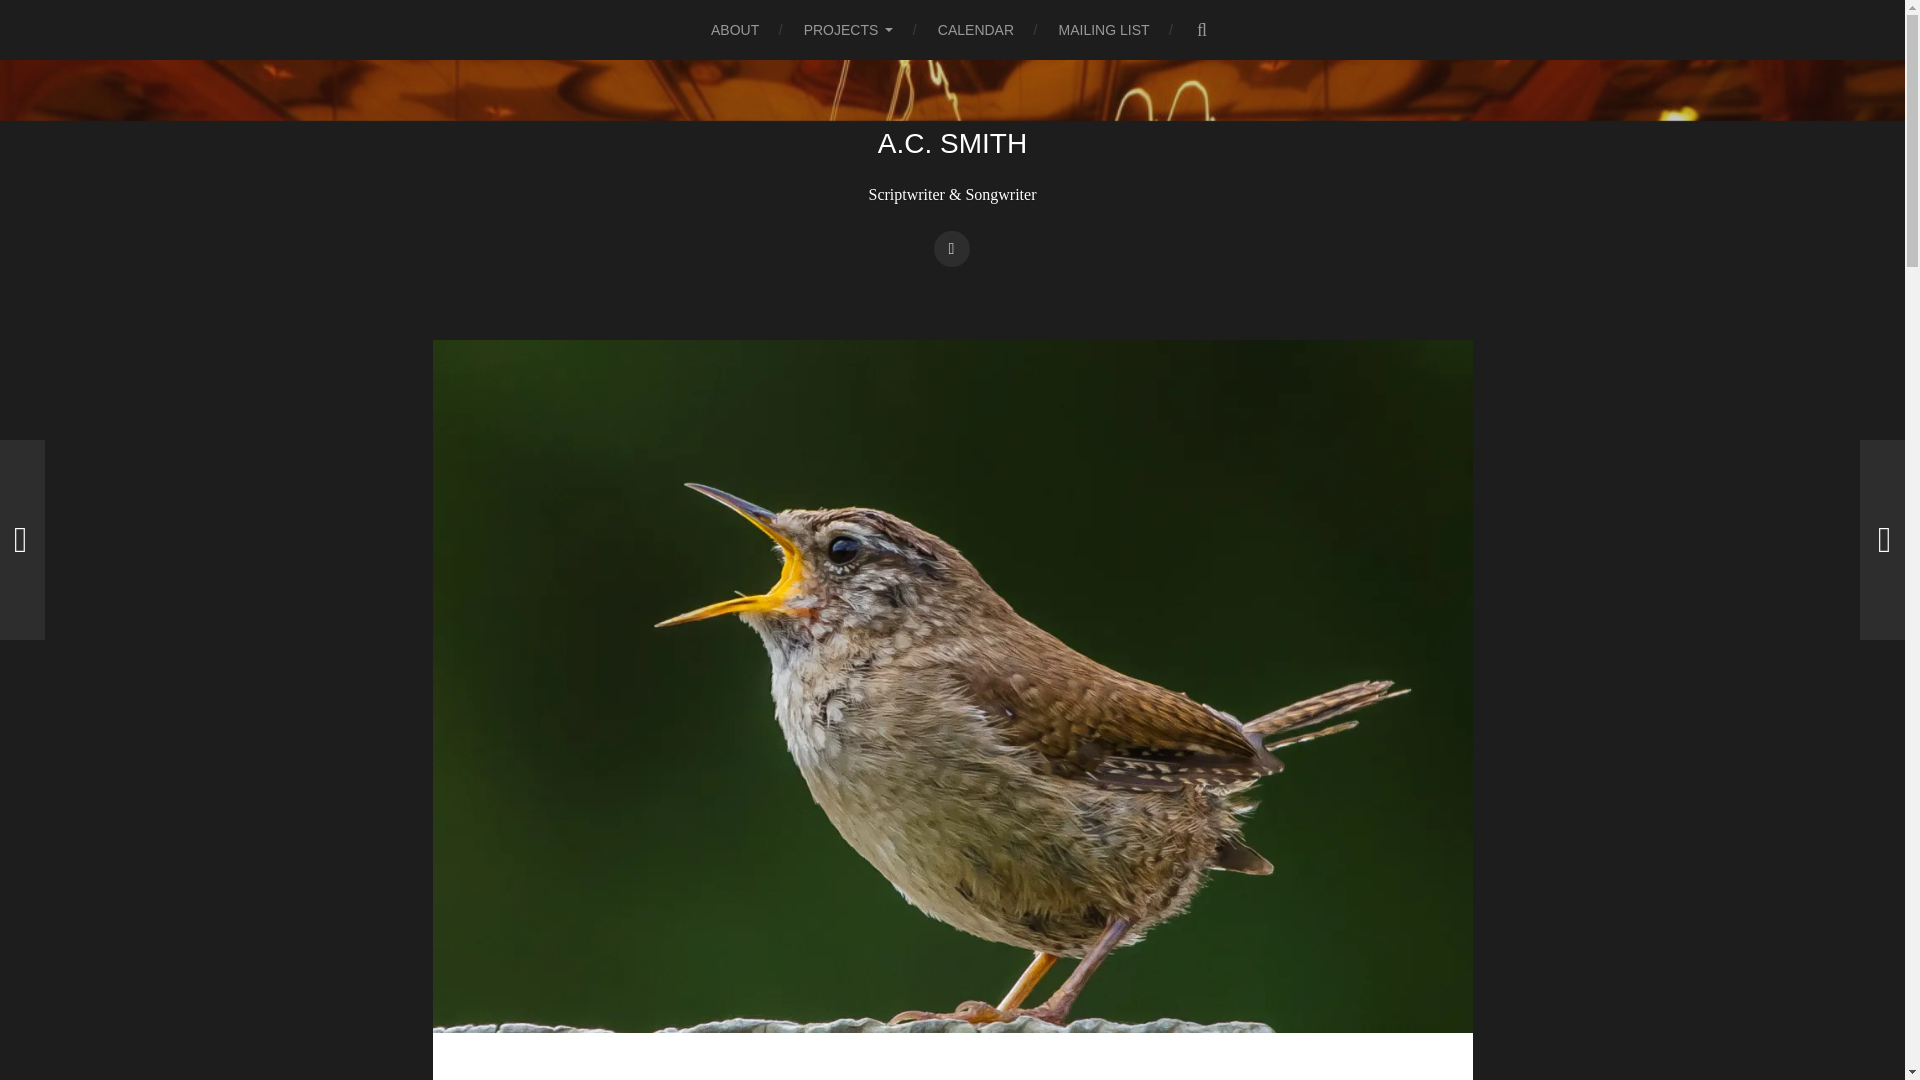  What do you see at coordinates (976, 30) in the screenshot?
I see `CALENDAR` at bounding box center [976, 30].